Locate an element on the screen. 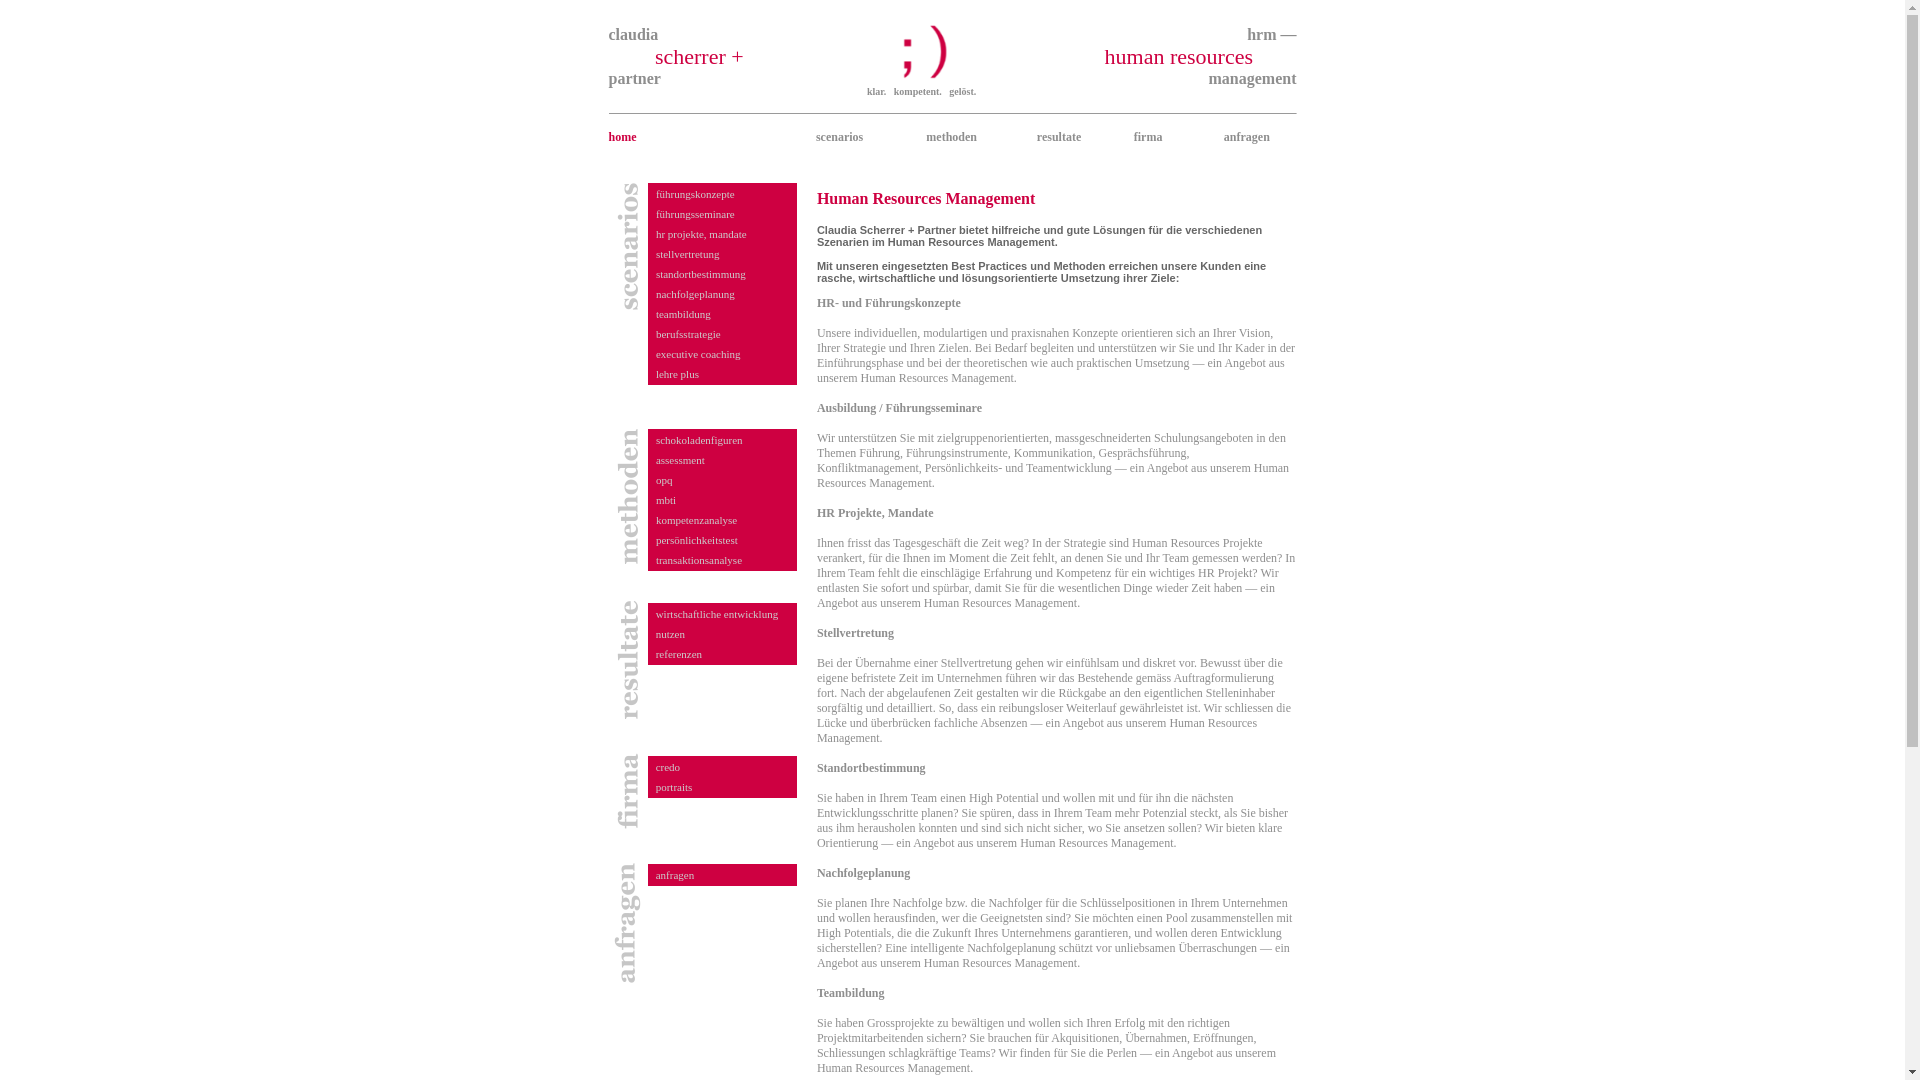 The height and width of the screenshot is (1080, 1920). transaktionsanalyse is located at coordinates (699, 560).